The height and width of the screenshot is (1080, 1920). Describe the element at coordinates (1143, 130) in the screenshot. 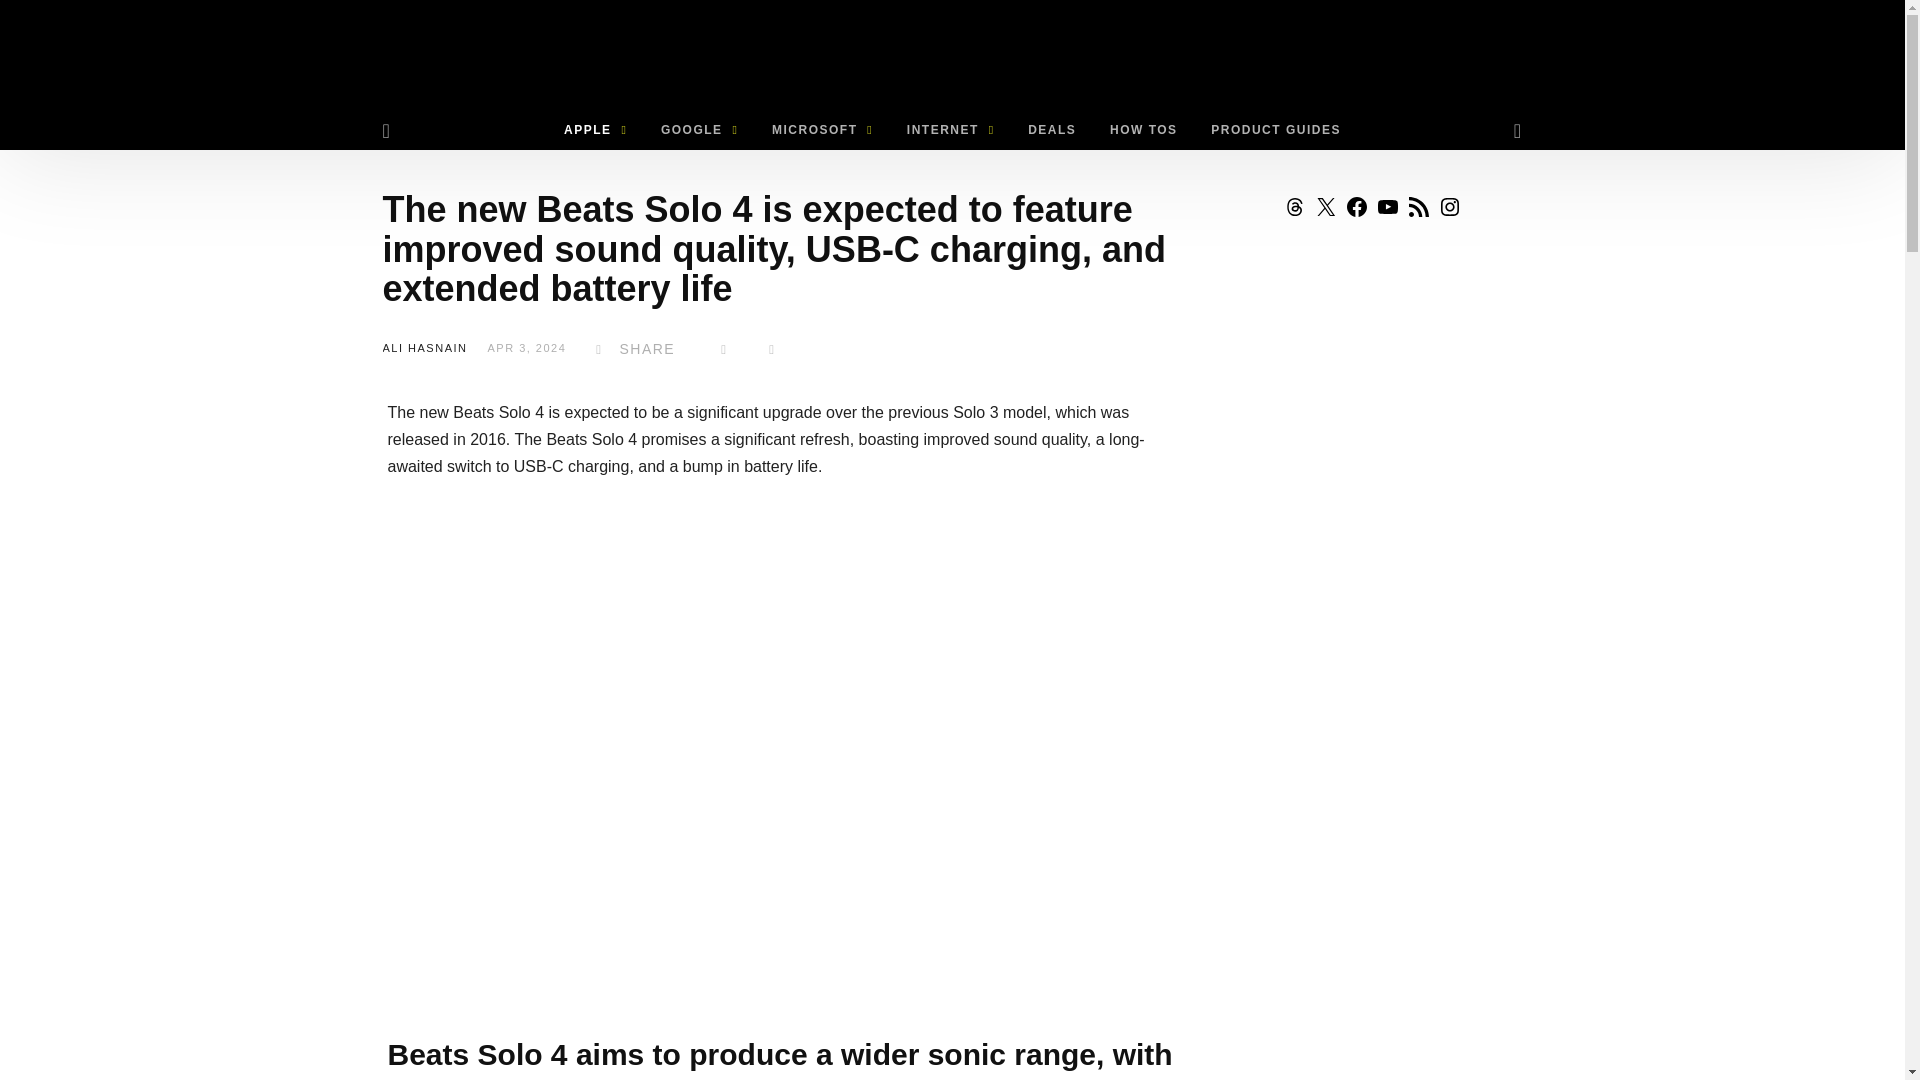

I see `HOW TOS` at that location.